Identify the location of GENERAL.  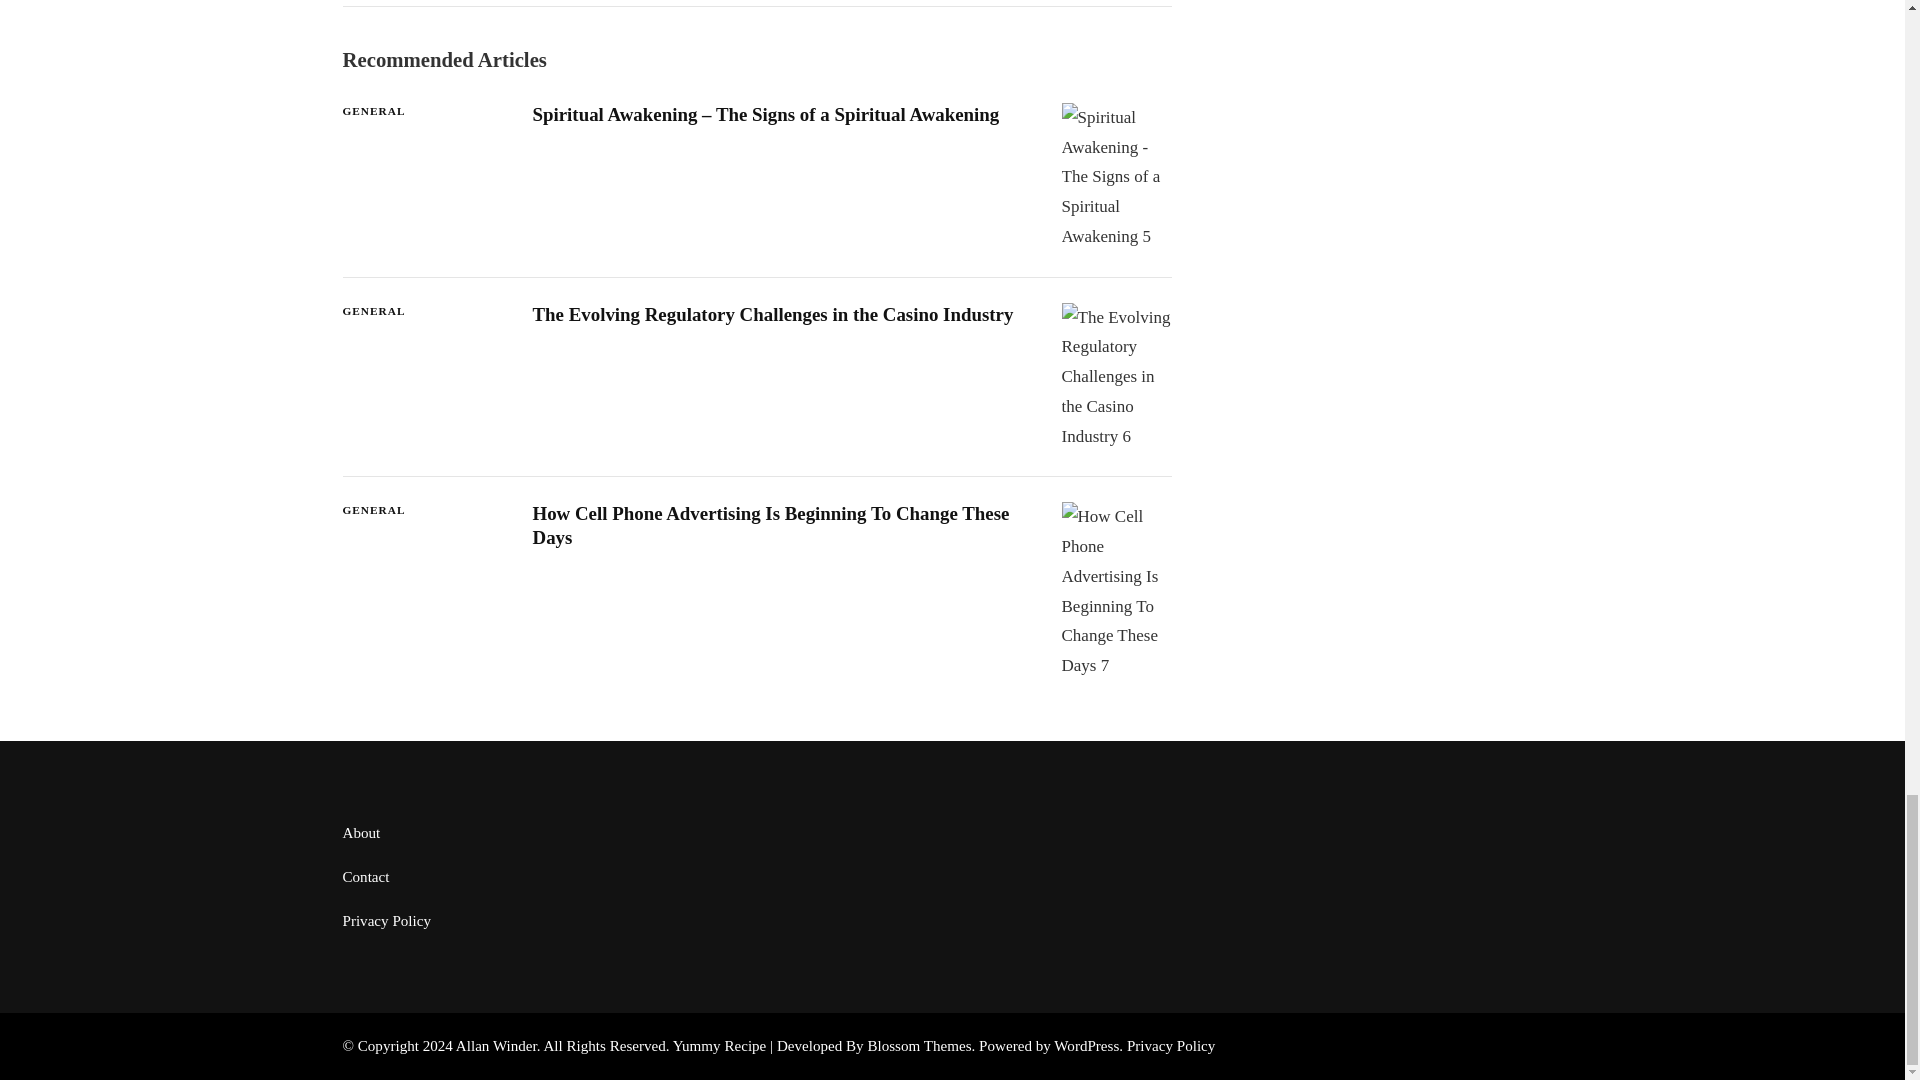
(373, 257).